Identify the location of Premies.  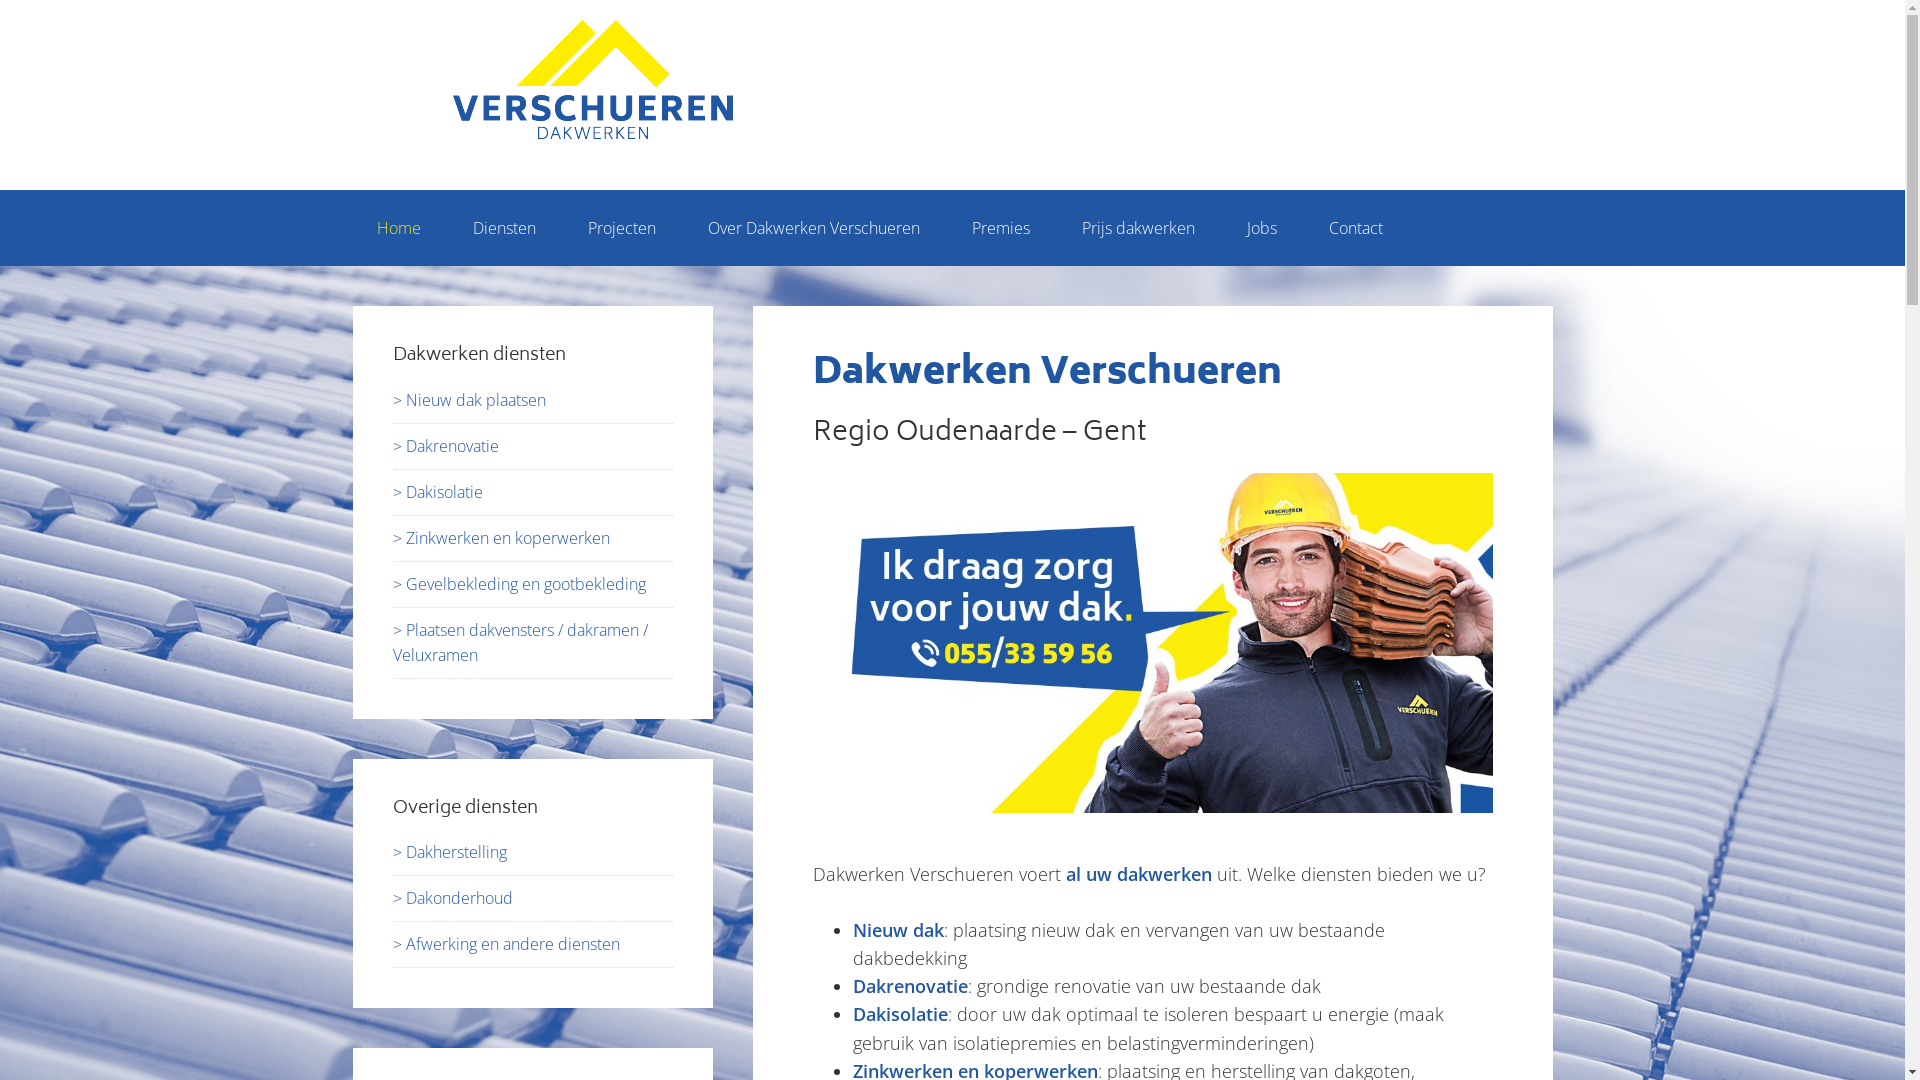
(1001, 228).